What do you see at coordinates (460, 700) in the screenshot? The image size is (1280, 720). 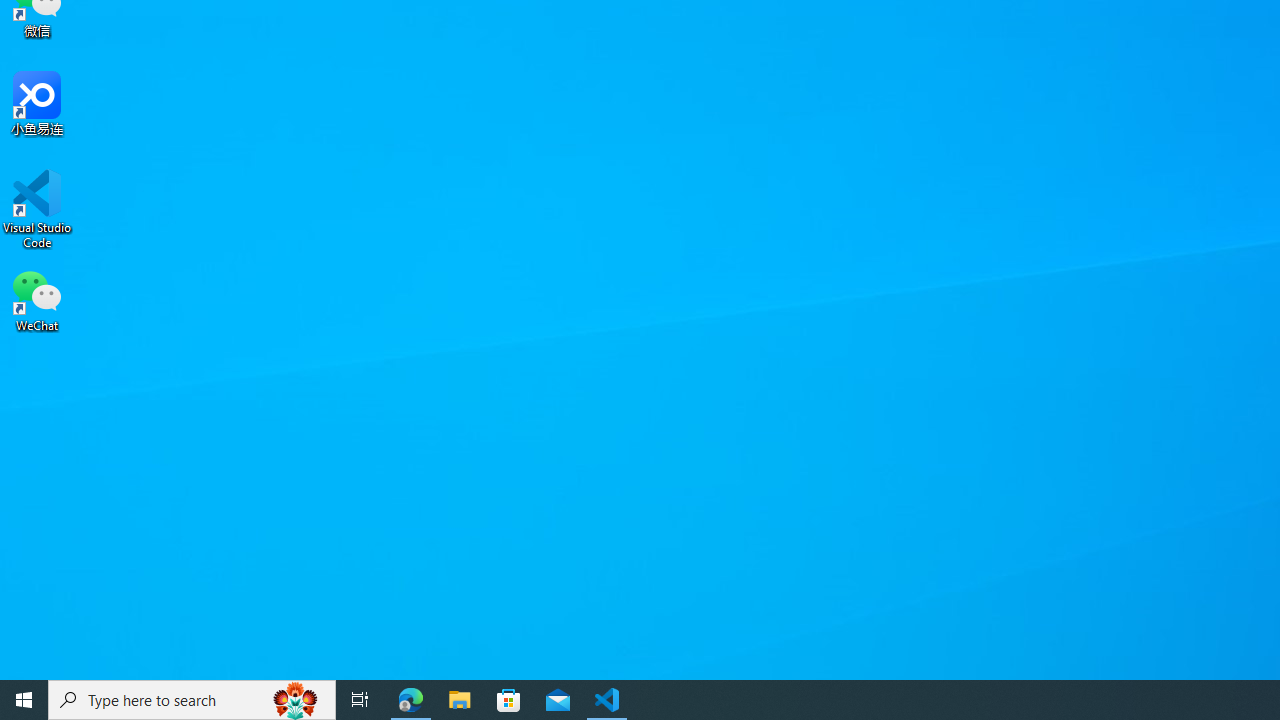 I see `File Explorer` at bounding box center [460, 700].